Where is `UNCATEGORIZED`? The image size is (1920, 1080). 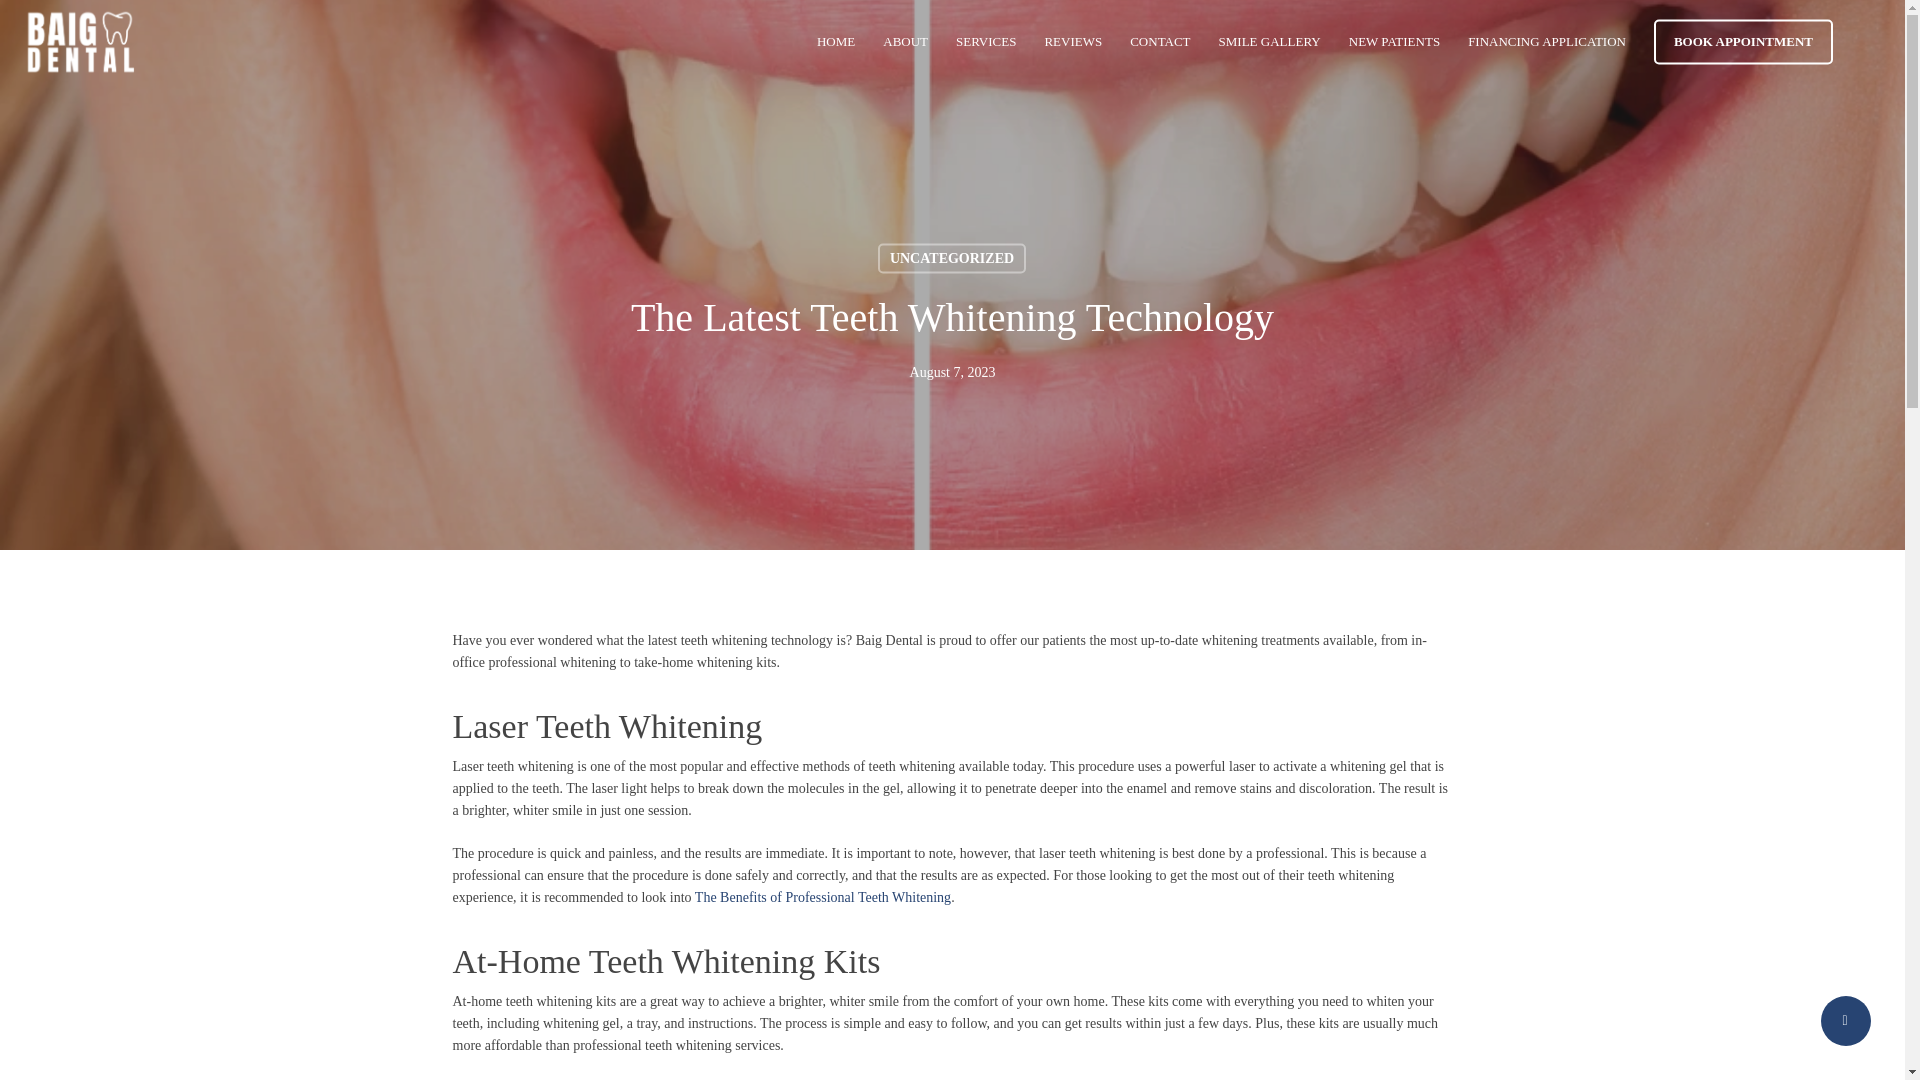 UNCATEGORIZED is located at coordinates (951, 259).